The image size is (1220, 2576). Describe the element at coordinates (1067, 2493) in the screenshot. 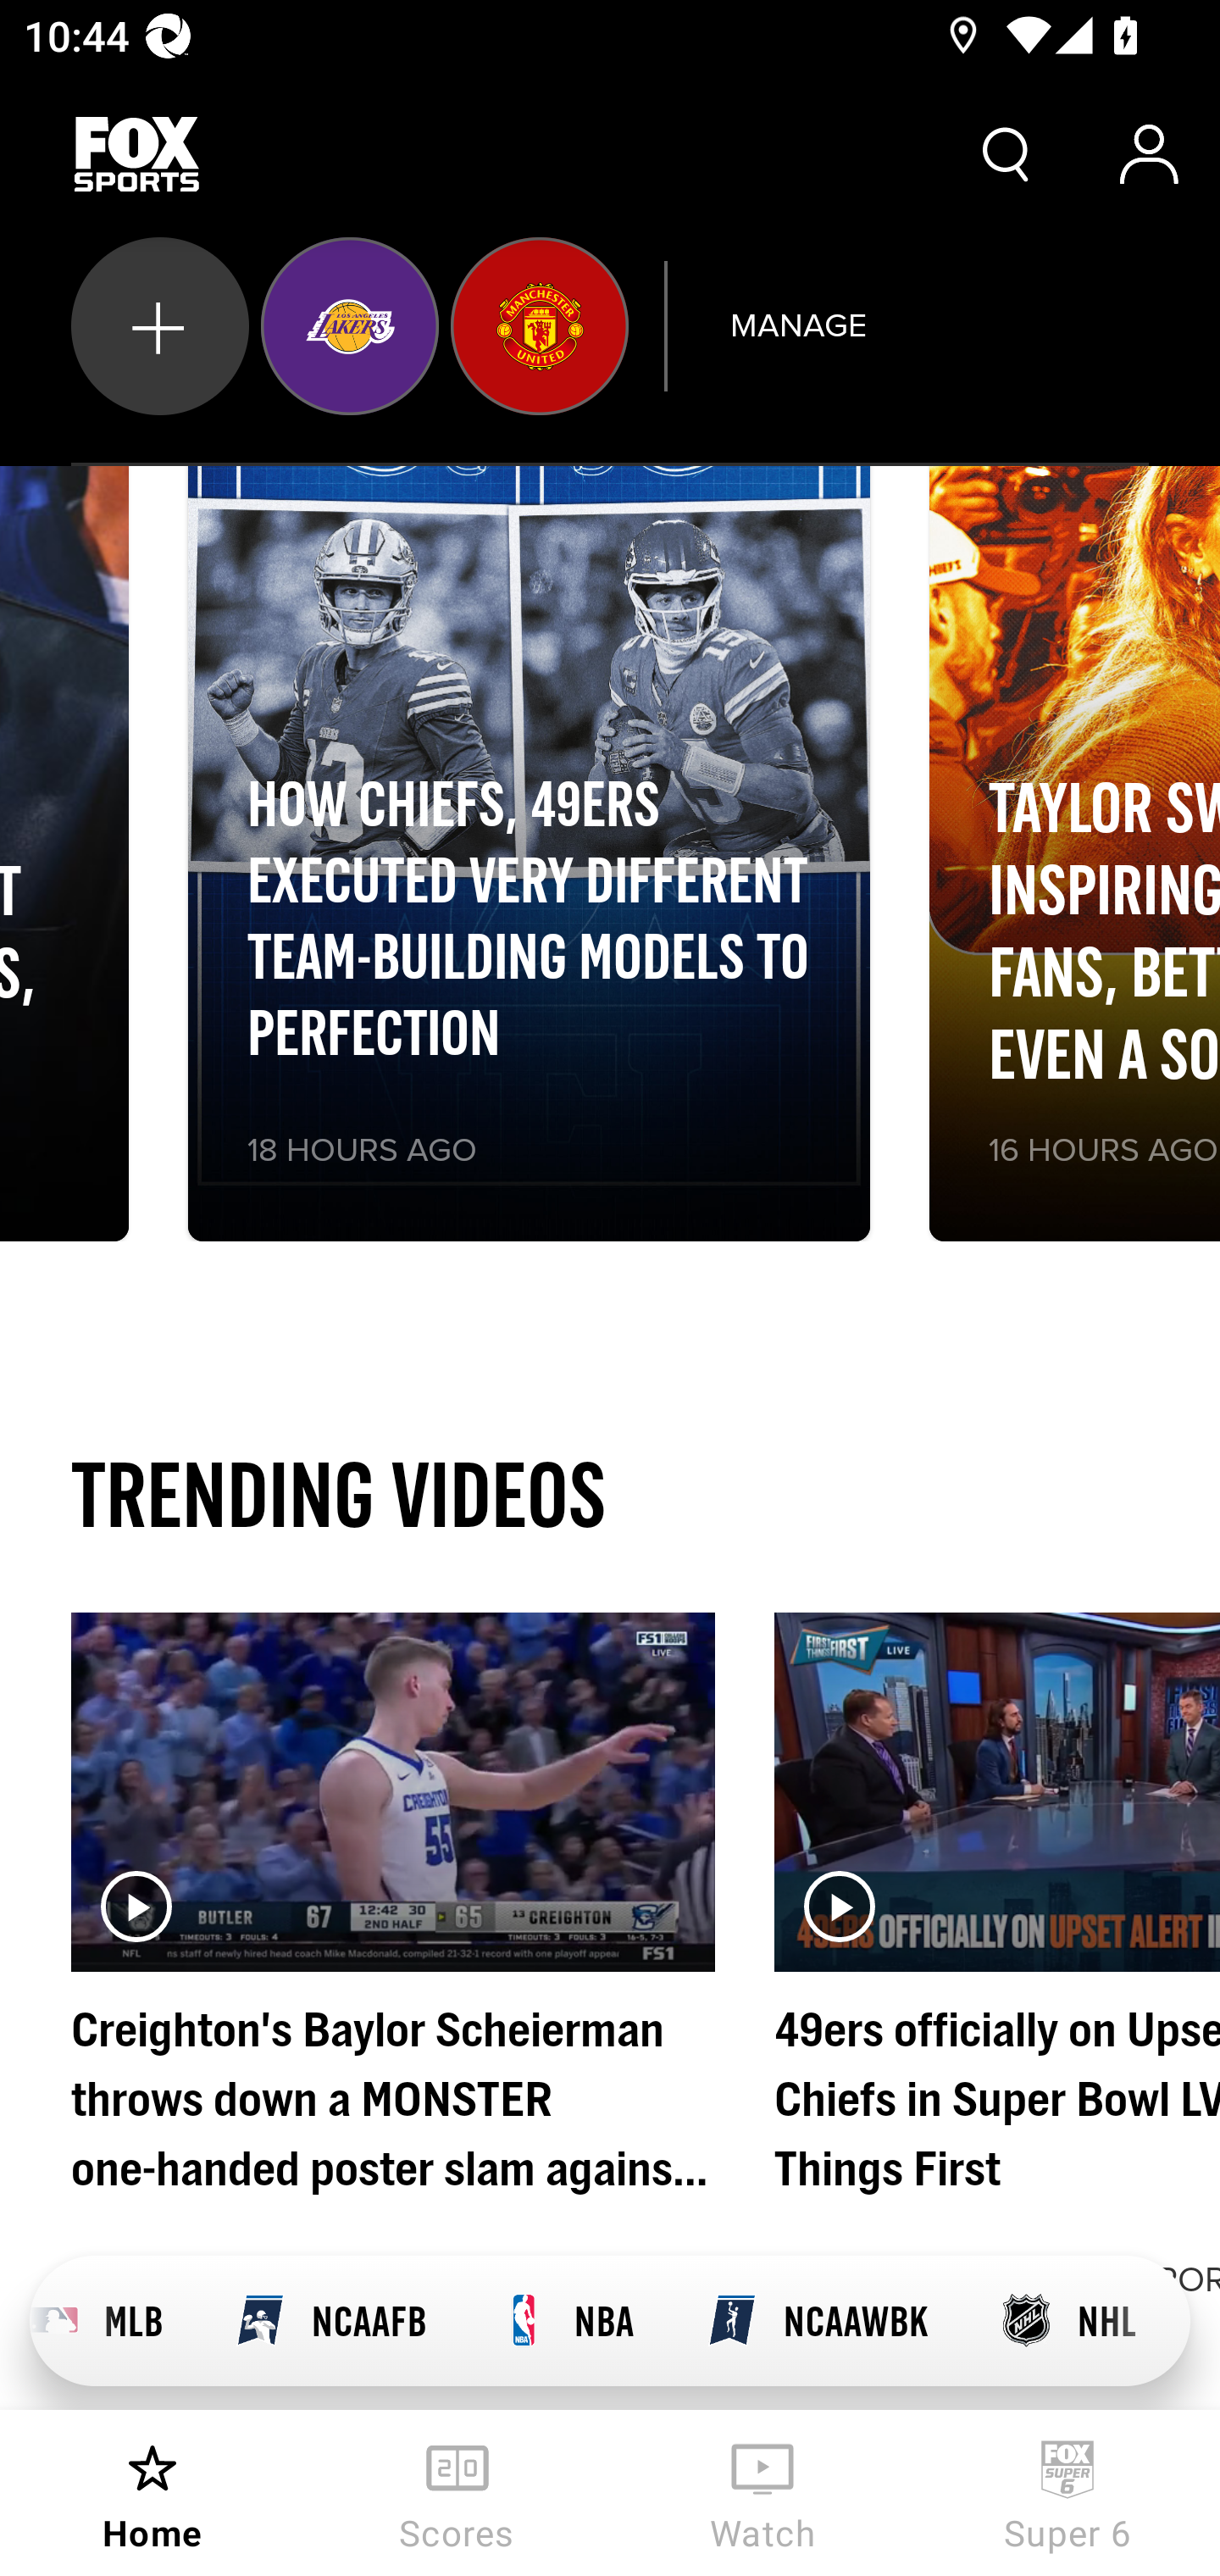

I see `Super 6` at that location.